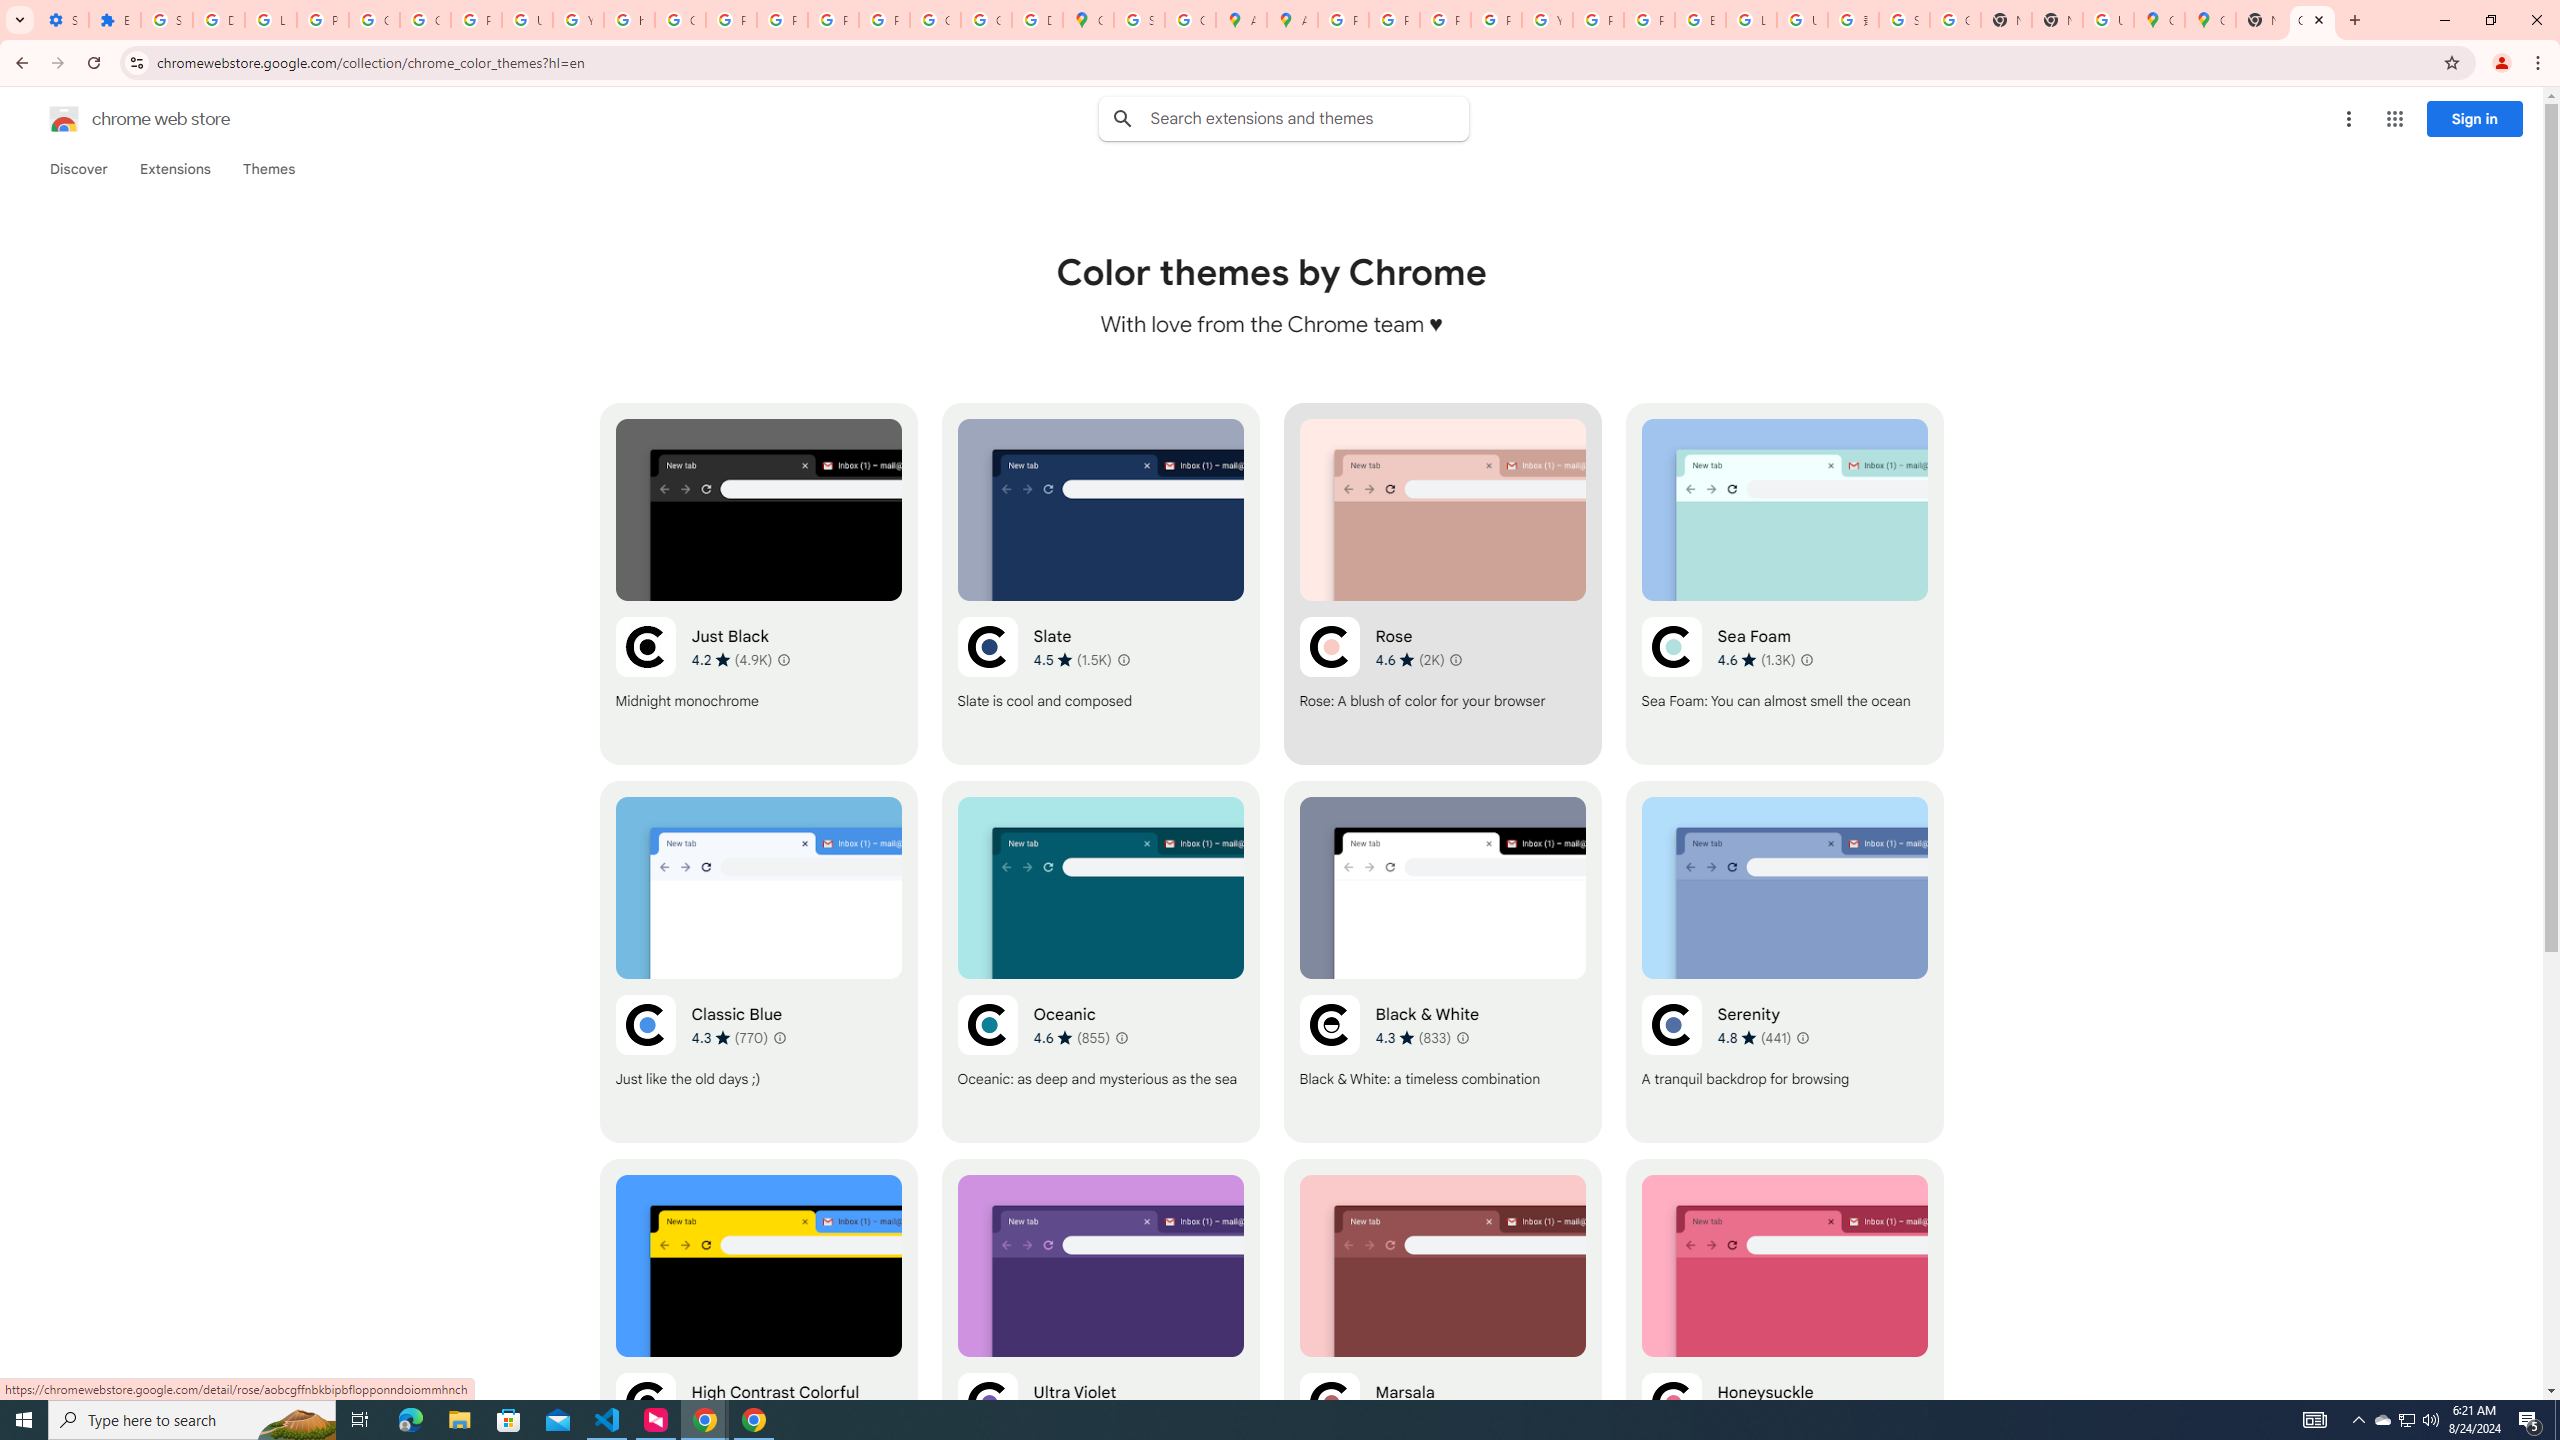  Describe the element at coordinates (1803, 1037) in the screenshot. I see `Learn more about results and reviews "Serenity"` at that location.